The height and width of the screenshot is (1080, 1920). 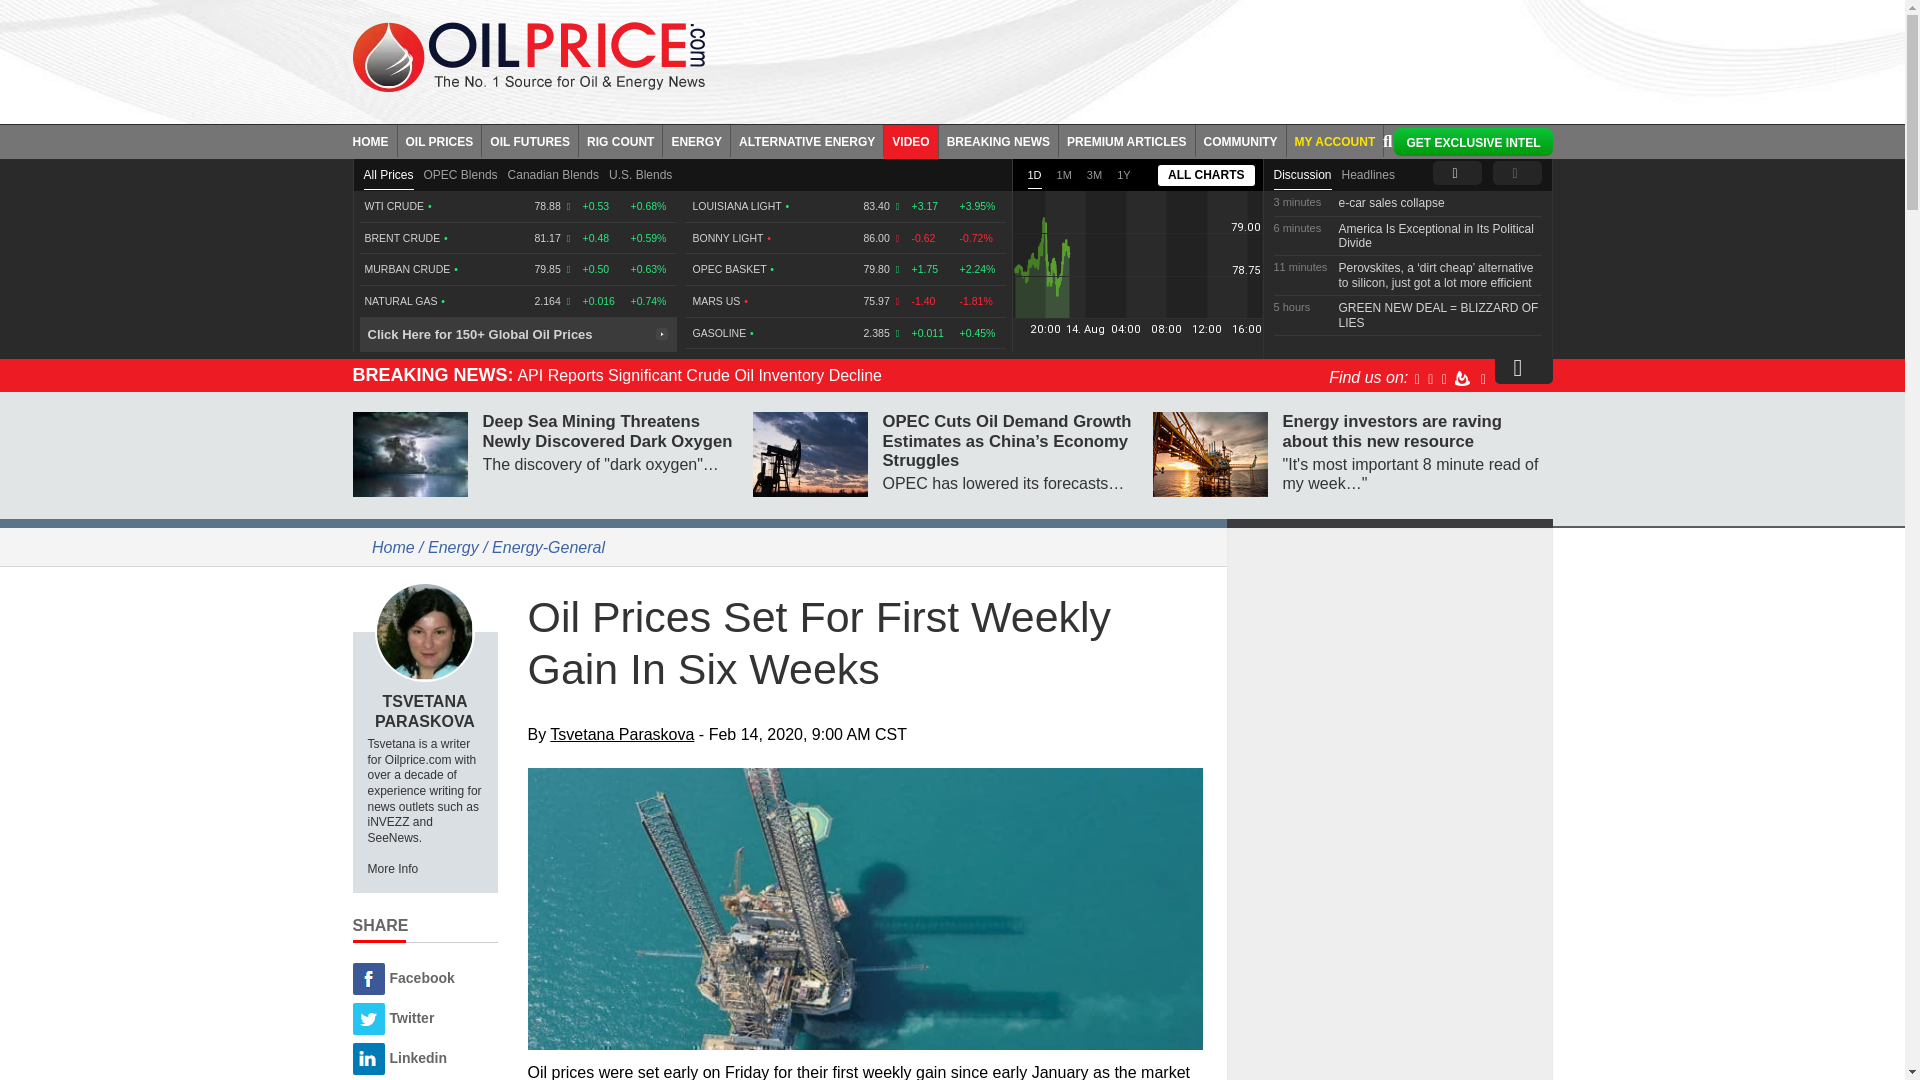 What do you see at coordinates (866, 908) in the screenshot?
I see `oil field` at bounding box center [866, 908].